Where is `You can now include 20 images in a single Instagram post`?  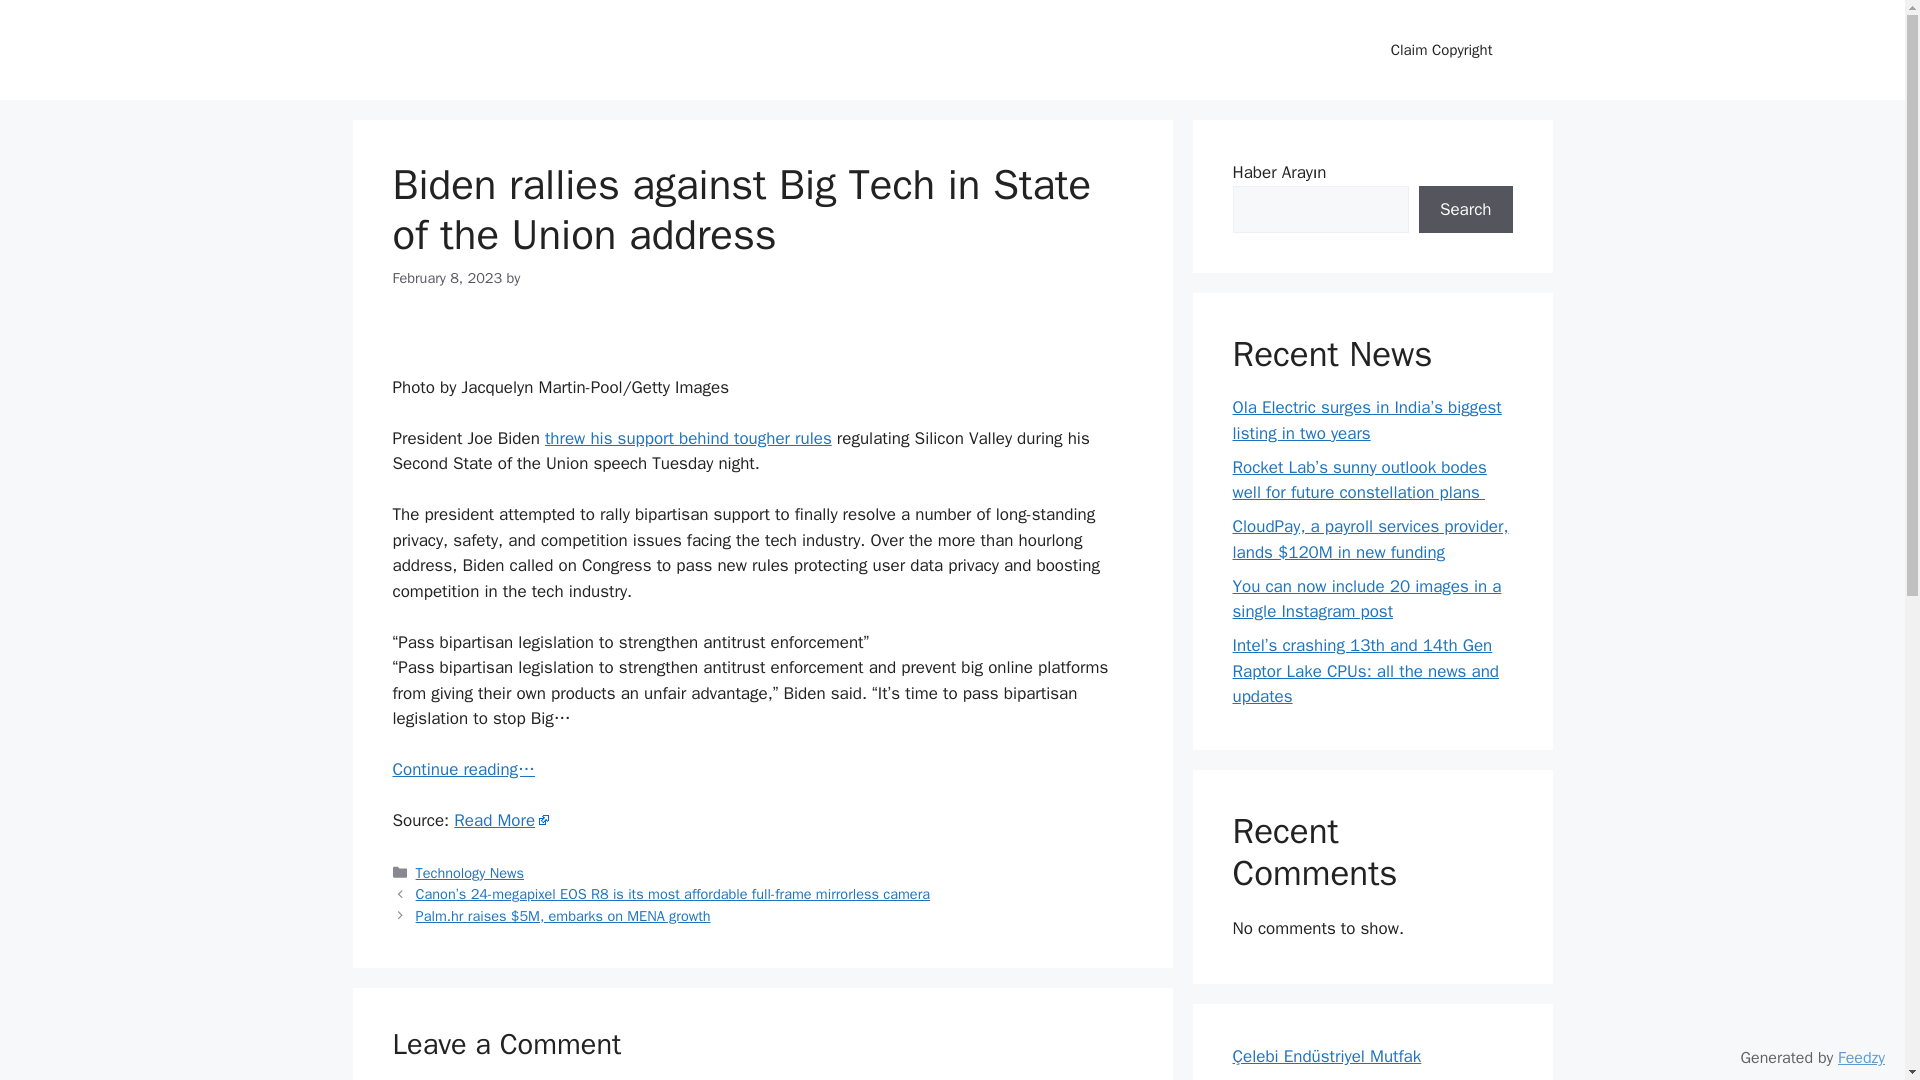 You can now include 20 images in a single Instagram post is located at coordinates (1366, 599).